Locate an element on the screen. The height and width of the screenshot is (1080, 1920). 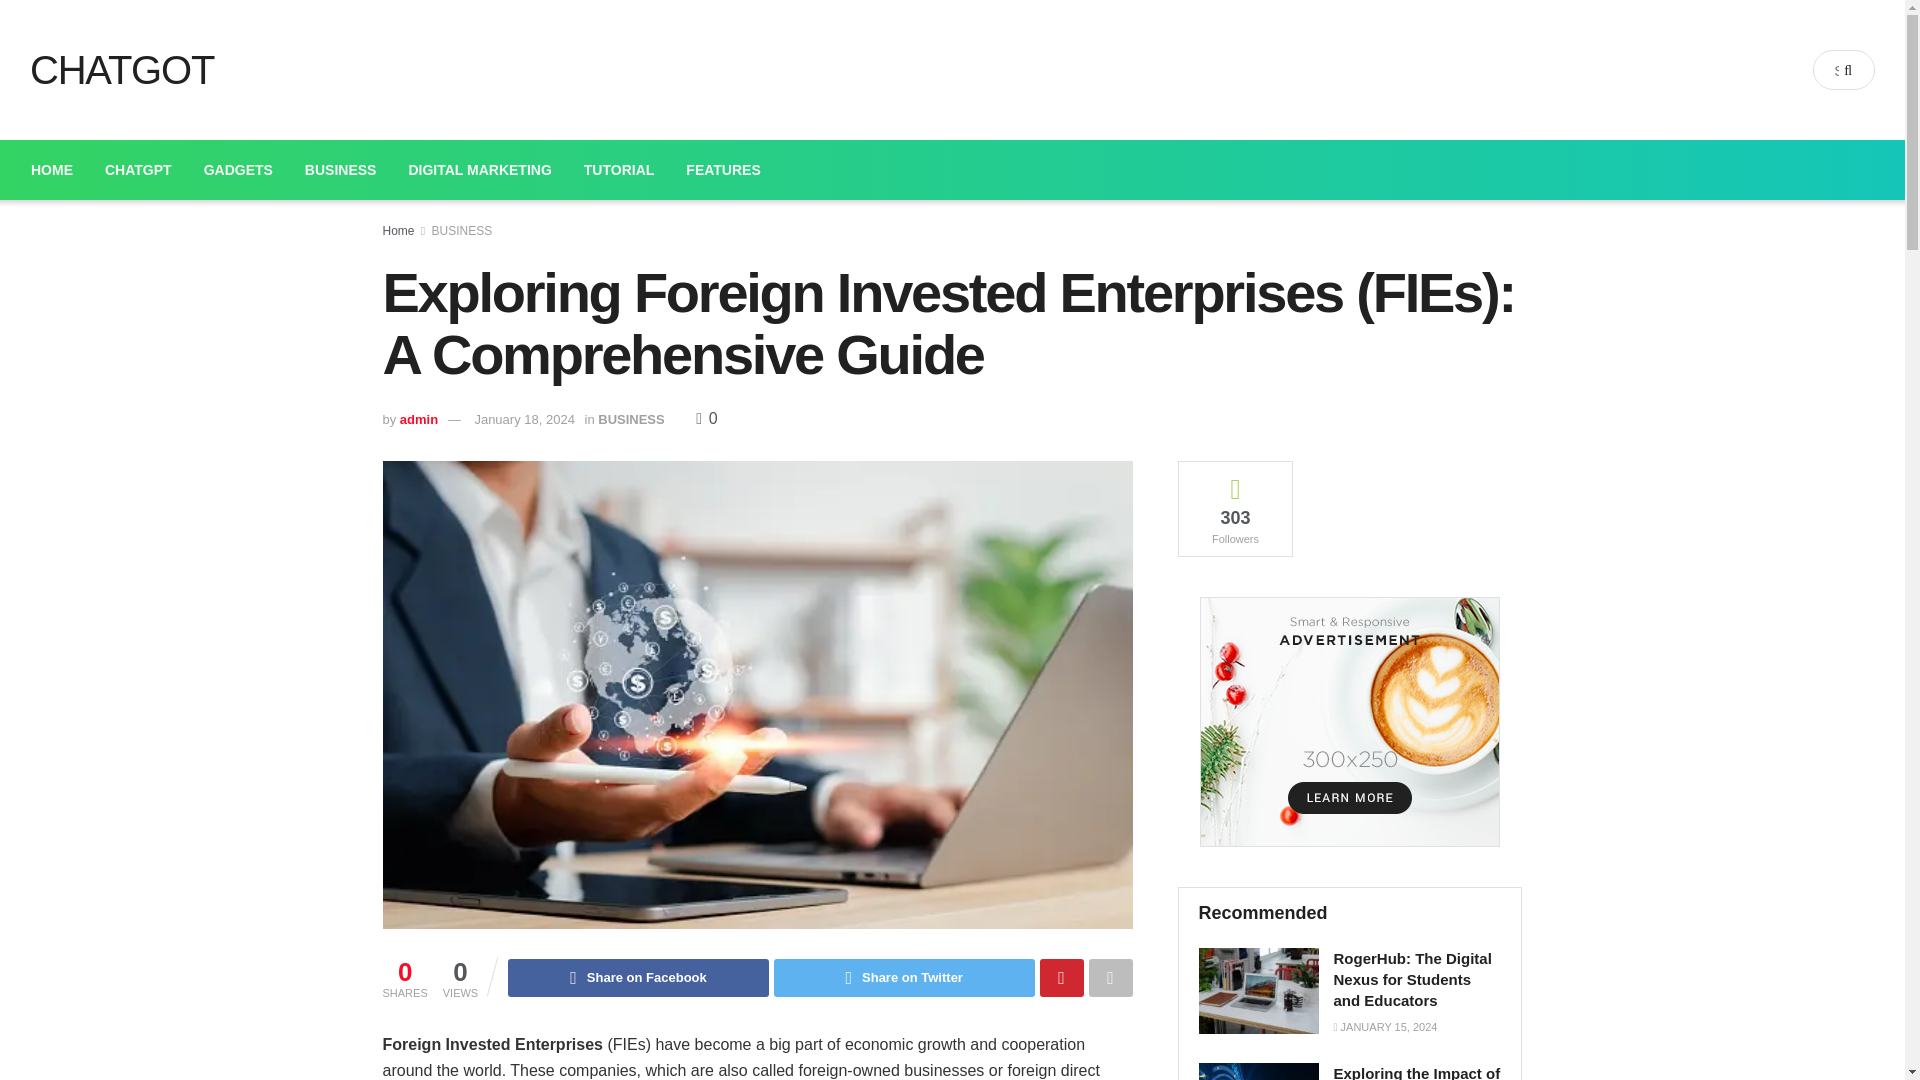
FEATURES is located at coordinates (722, 170).